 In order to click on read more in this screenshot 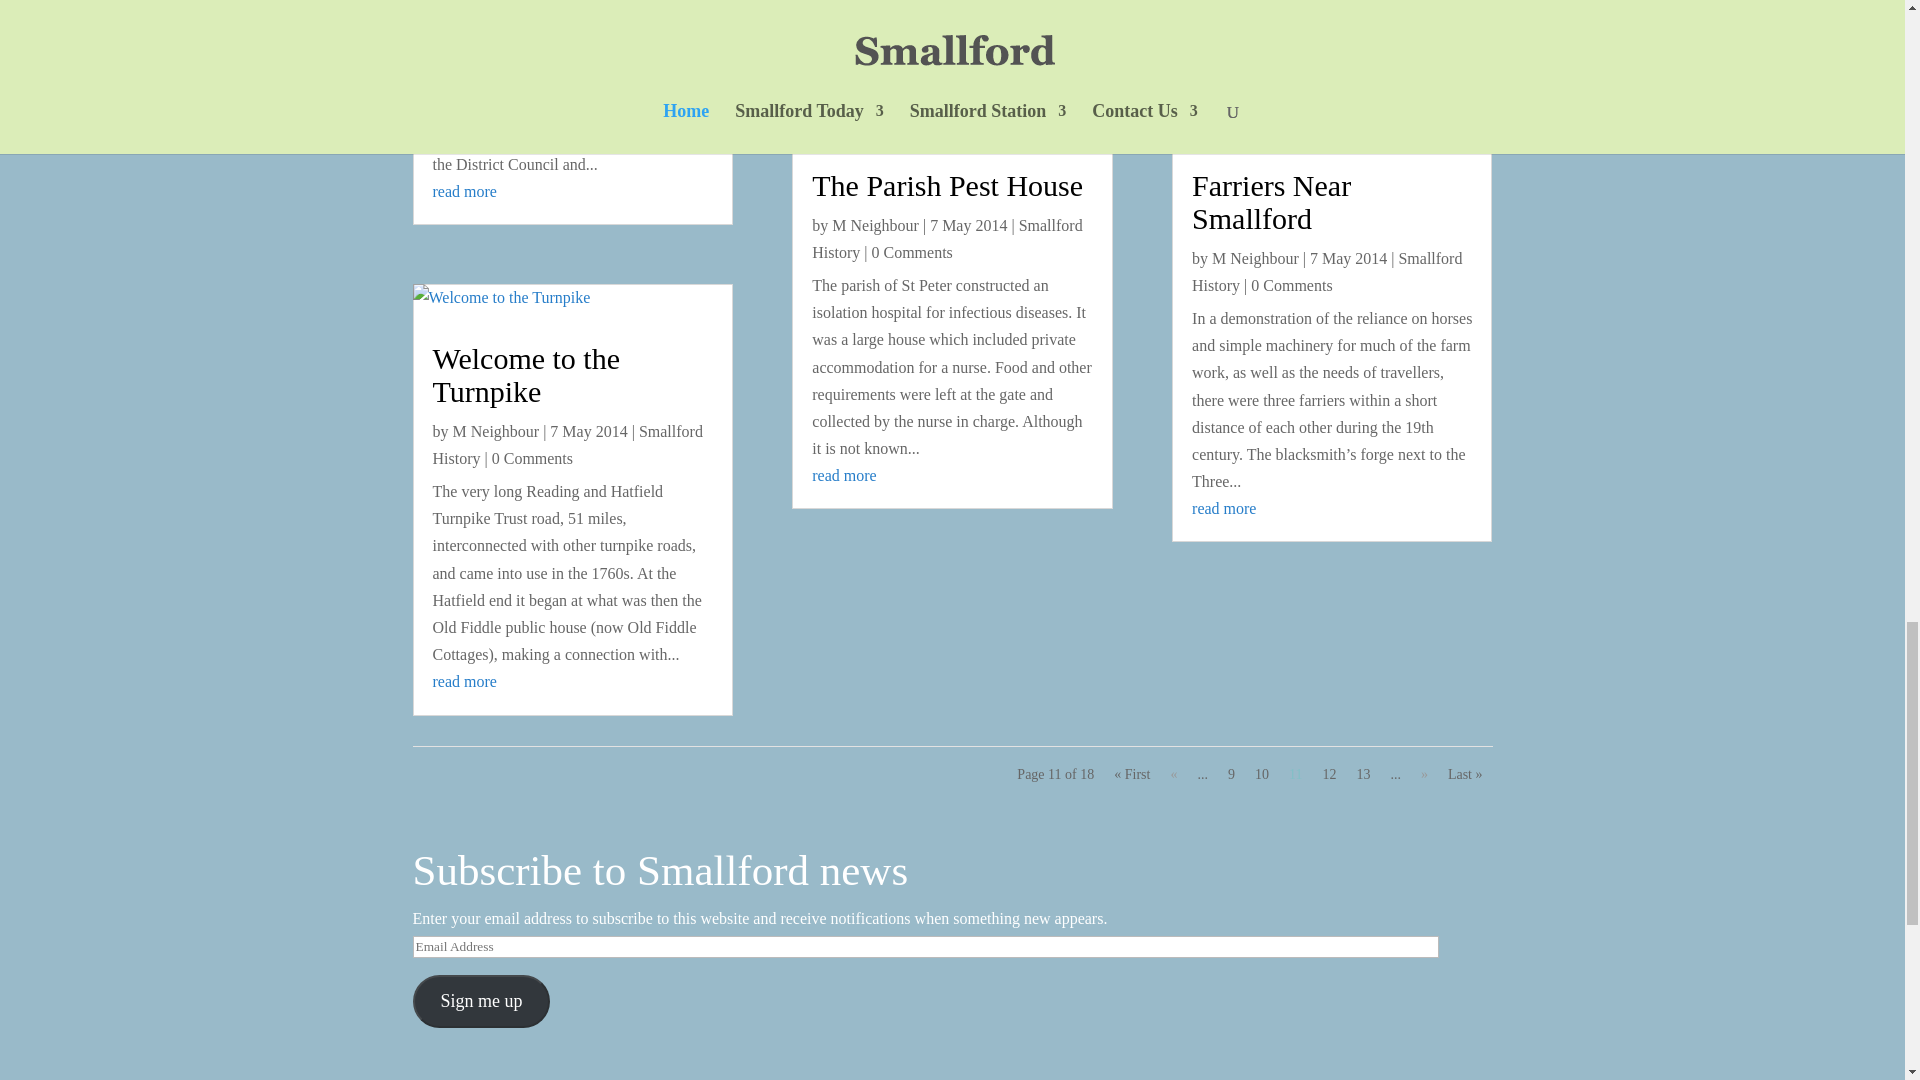, I will do `click(464, 681)`.